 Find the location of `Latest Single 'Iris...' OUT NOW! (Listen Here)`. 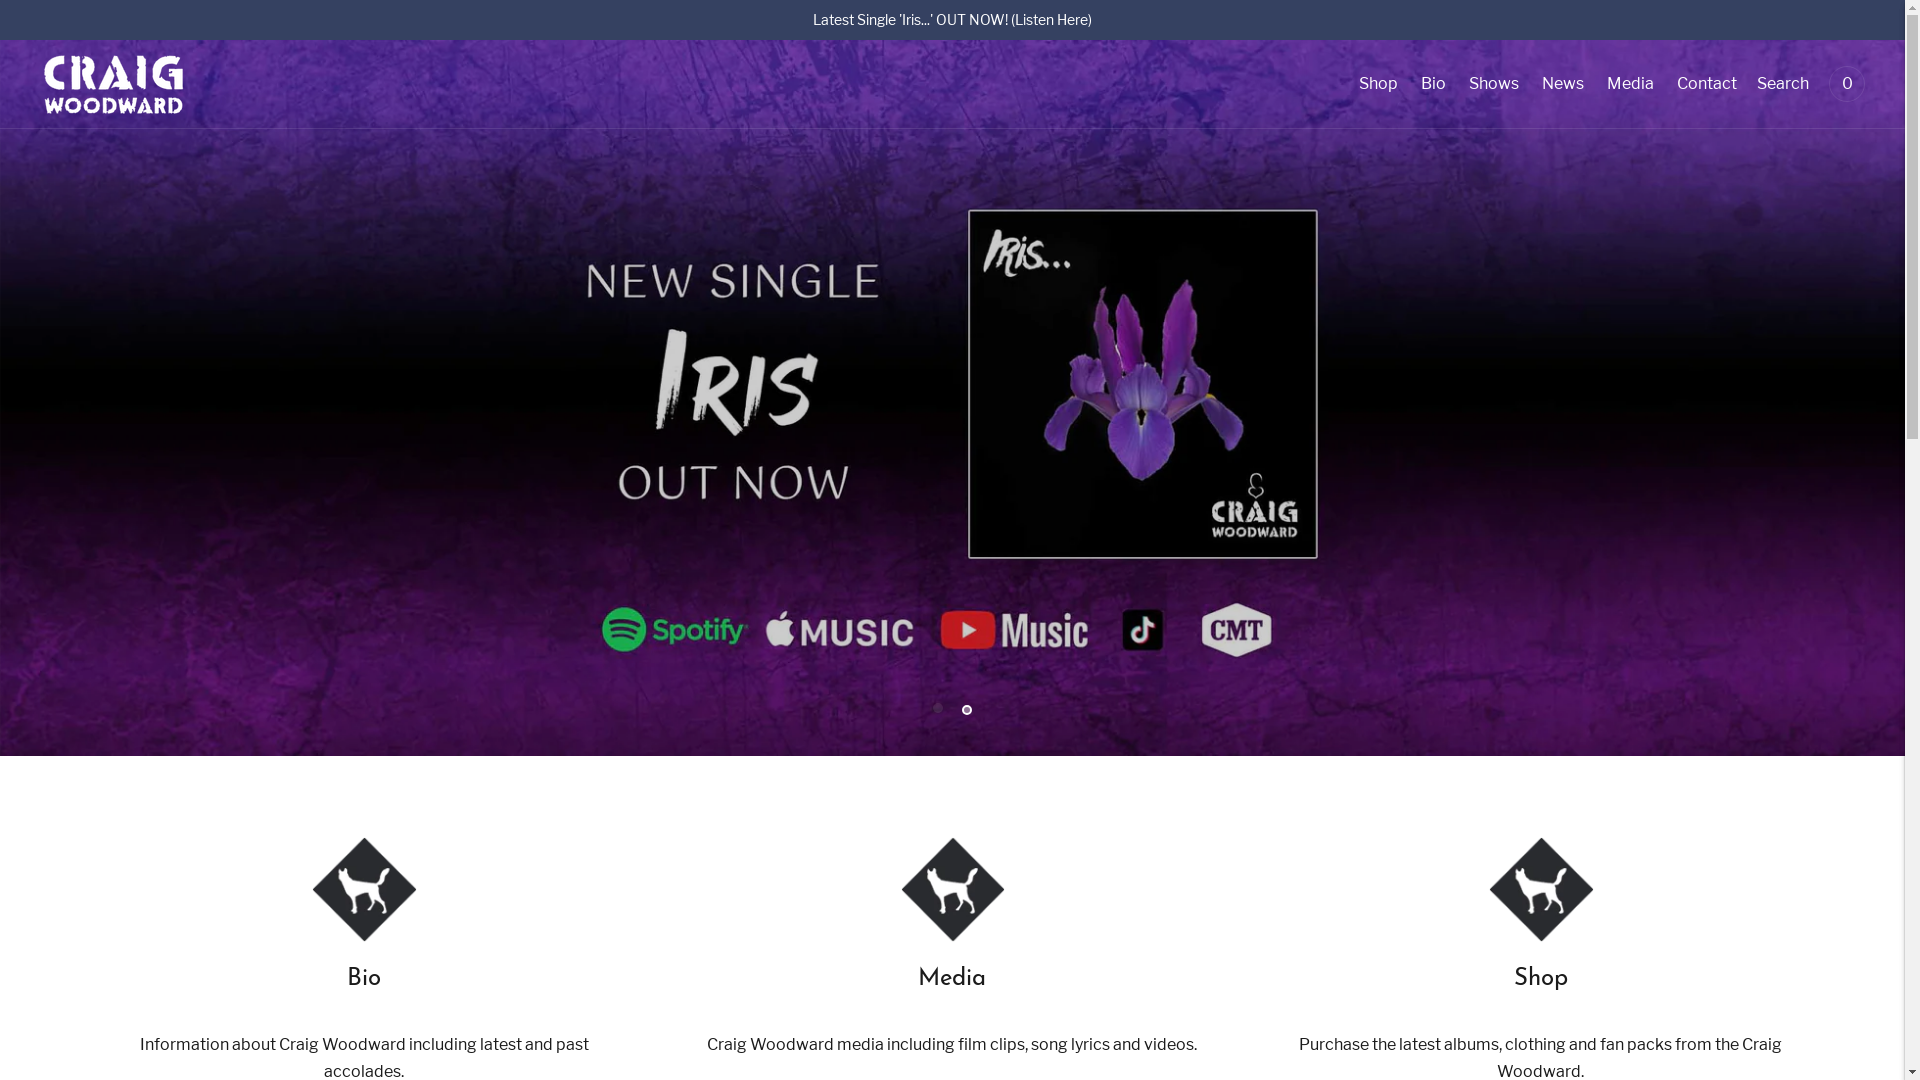

Latest Single 'Iris...' OUT NOW! (Listen Here) is located at coordinates (952, 20).